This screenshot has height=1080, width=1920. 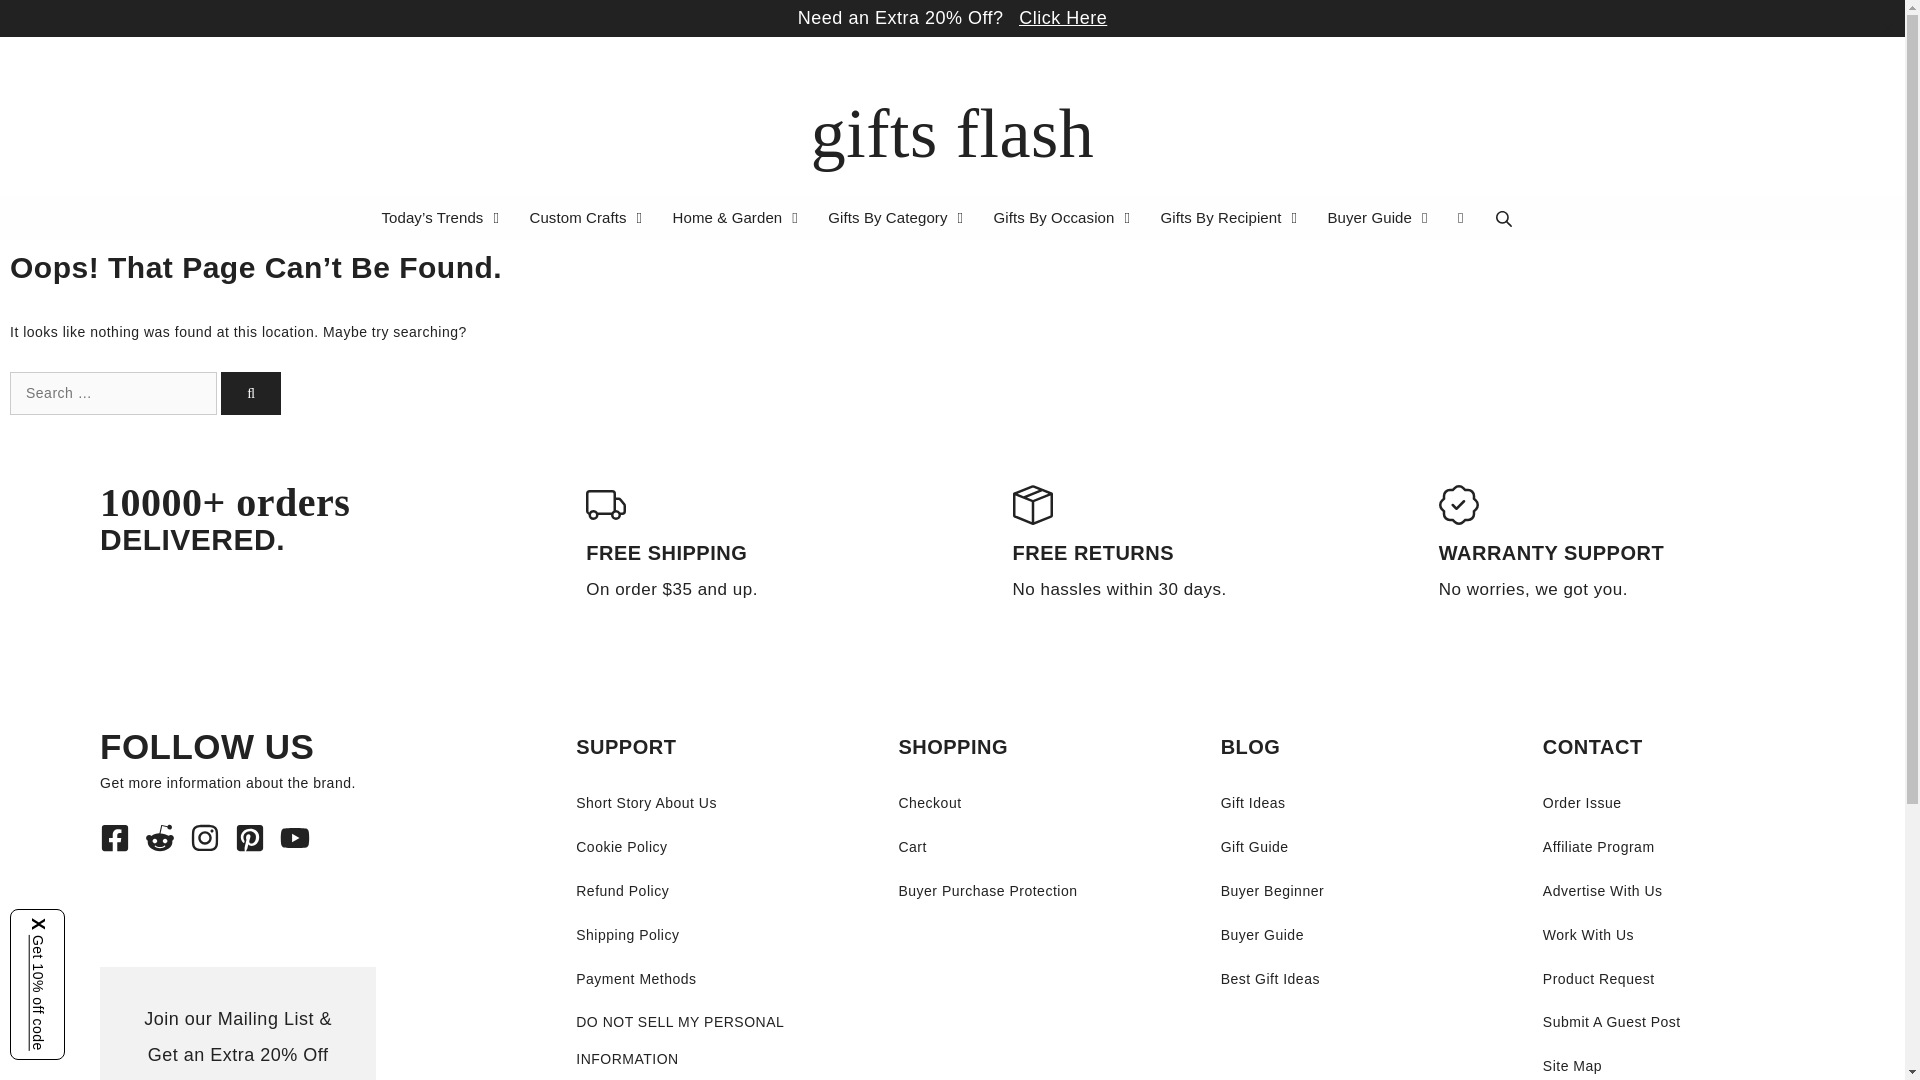 What do you see at coordinates (1063, 18) in the screenshot?
I see `Click Here` at bounding box center [1063, 18].